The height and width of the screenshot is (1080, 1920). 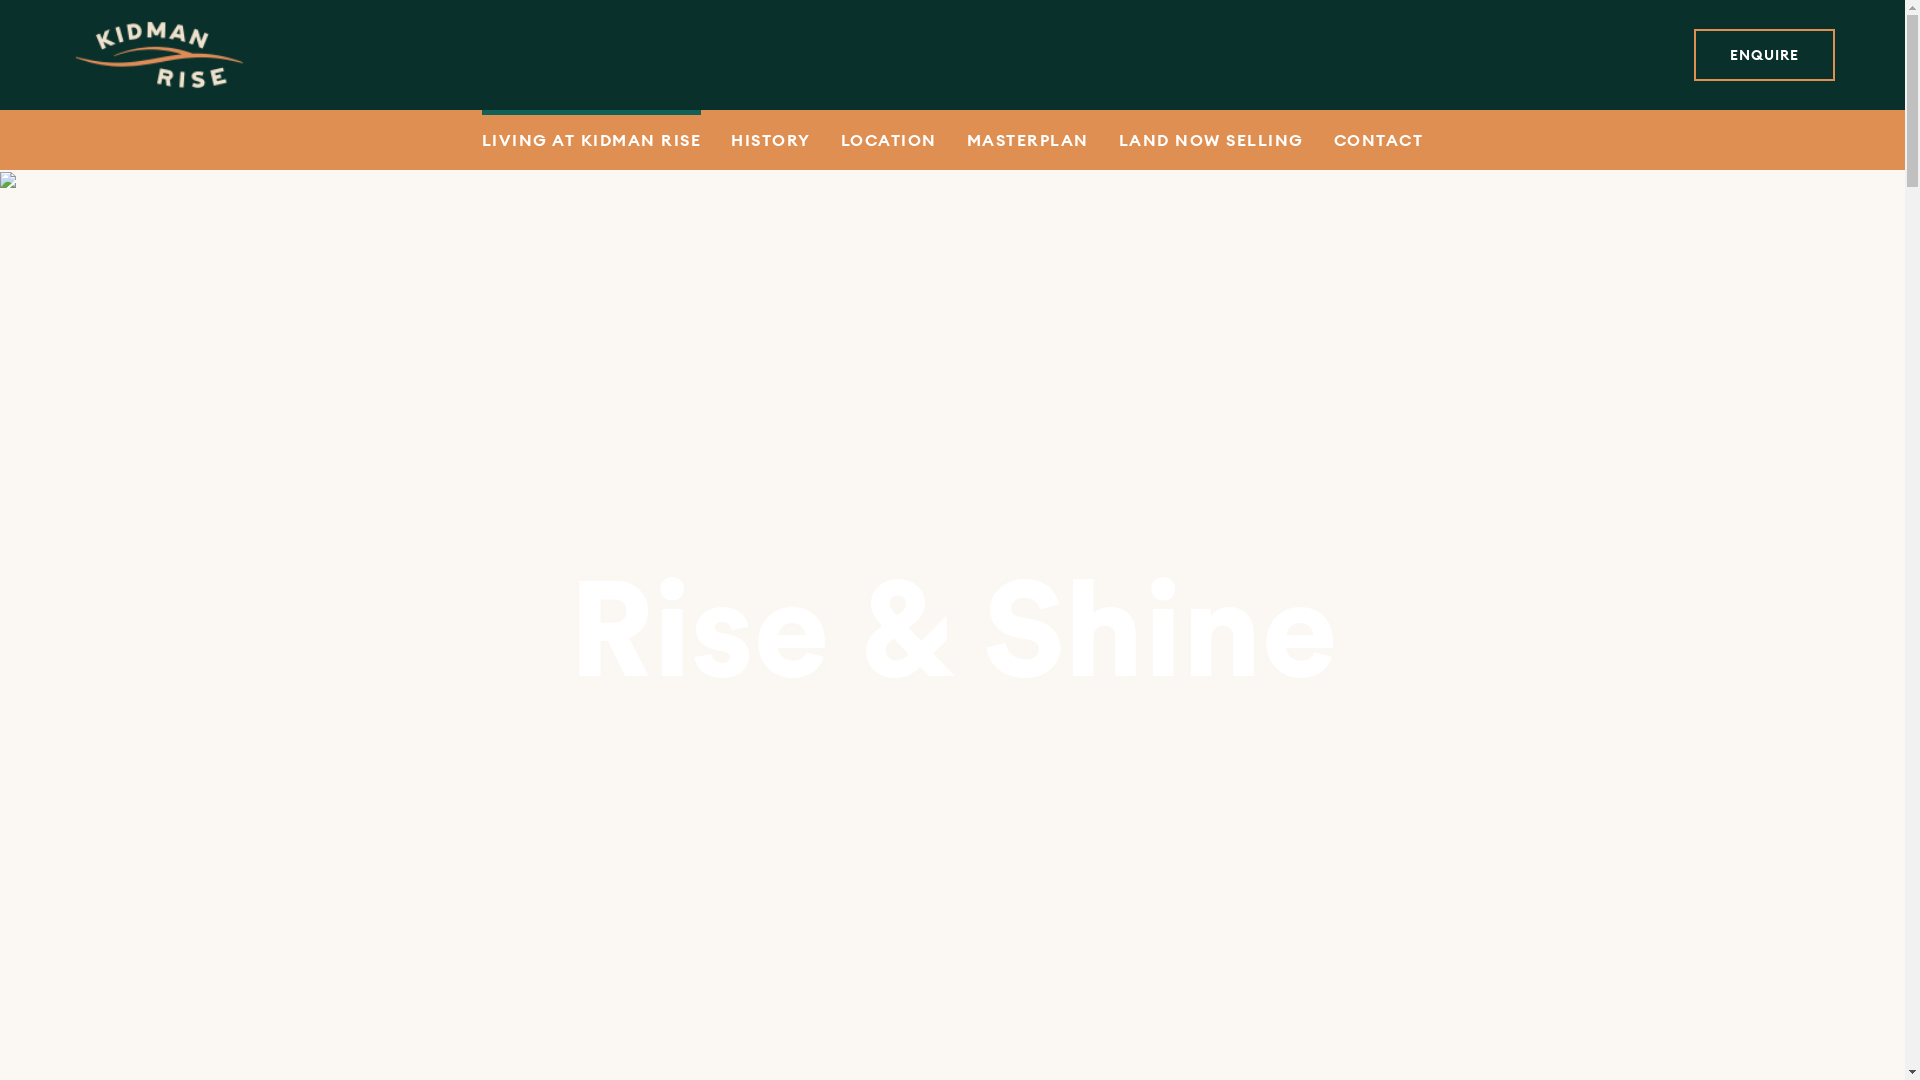 I want to click on CONTACT, so click(x=1379, y=140).